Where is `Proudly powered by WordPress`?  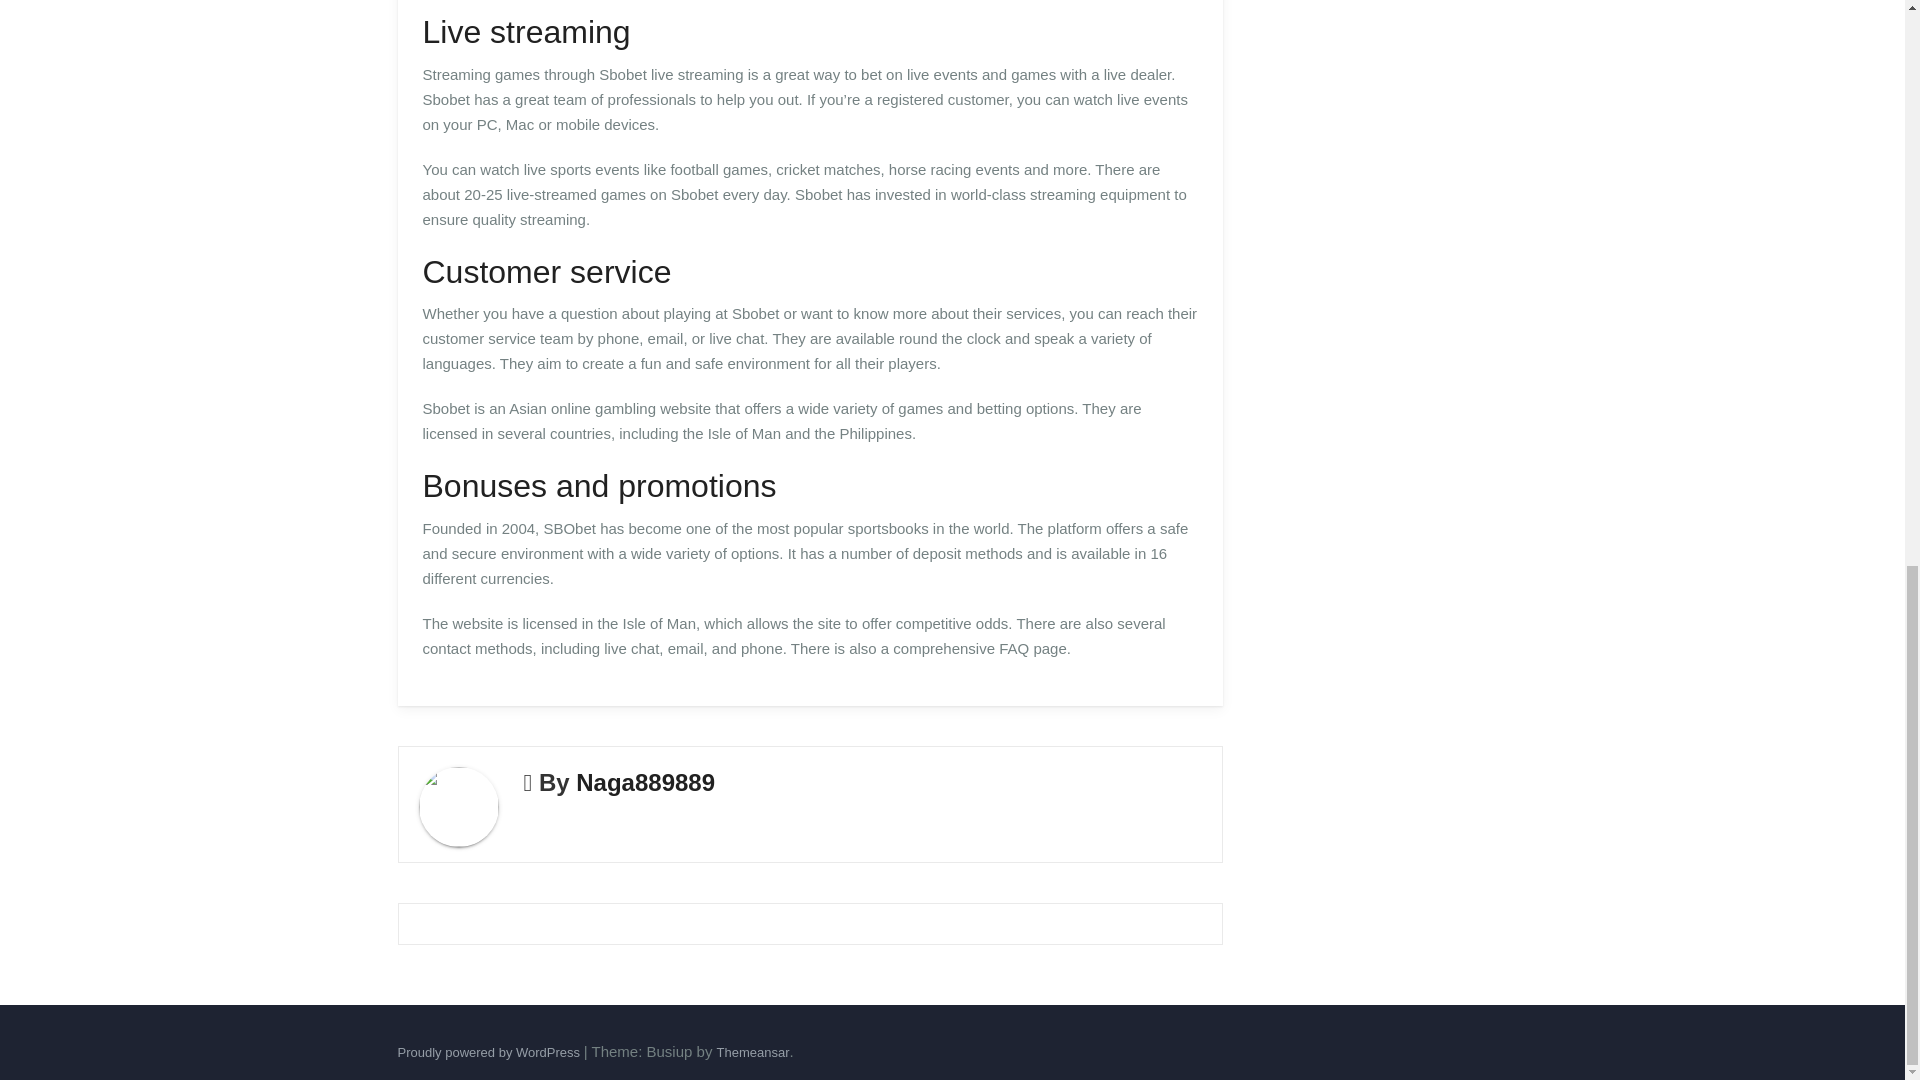 Proudly powered by WordPress is located at coordinates (490, 1052).